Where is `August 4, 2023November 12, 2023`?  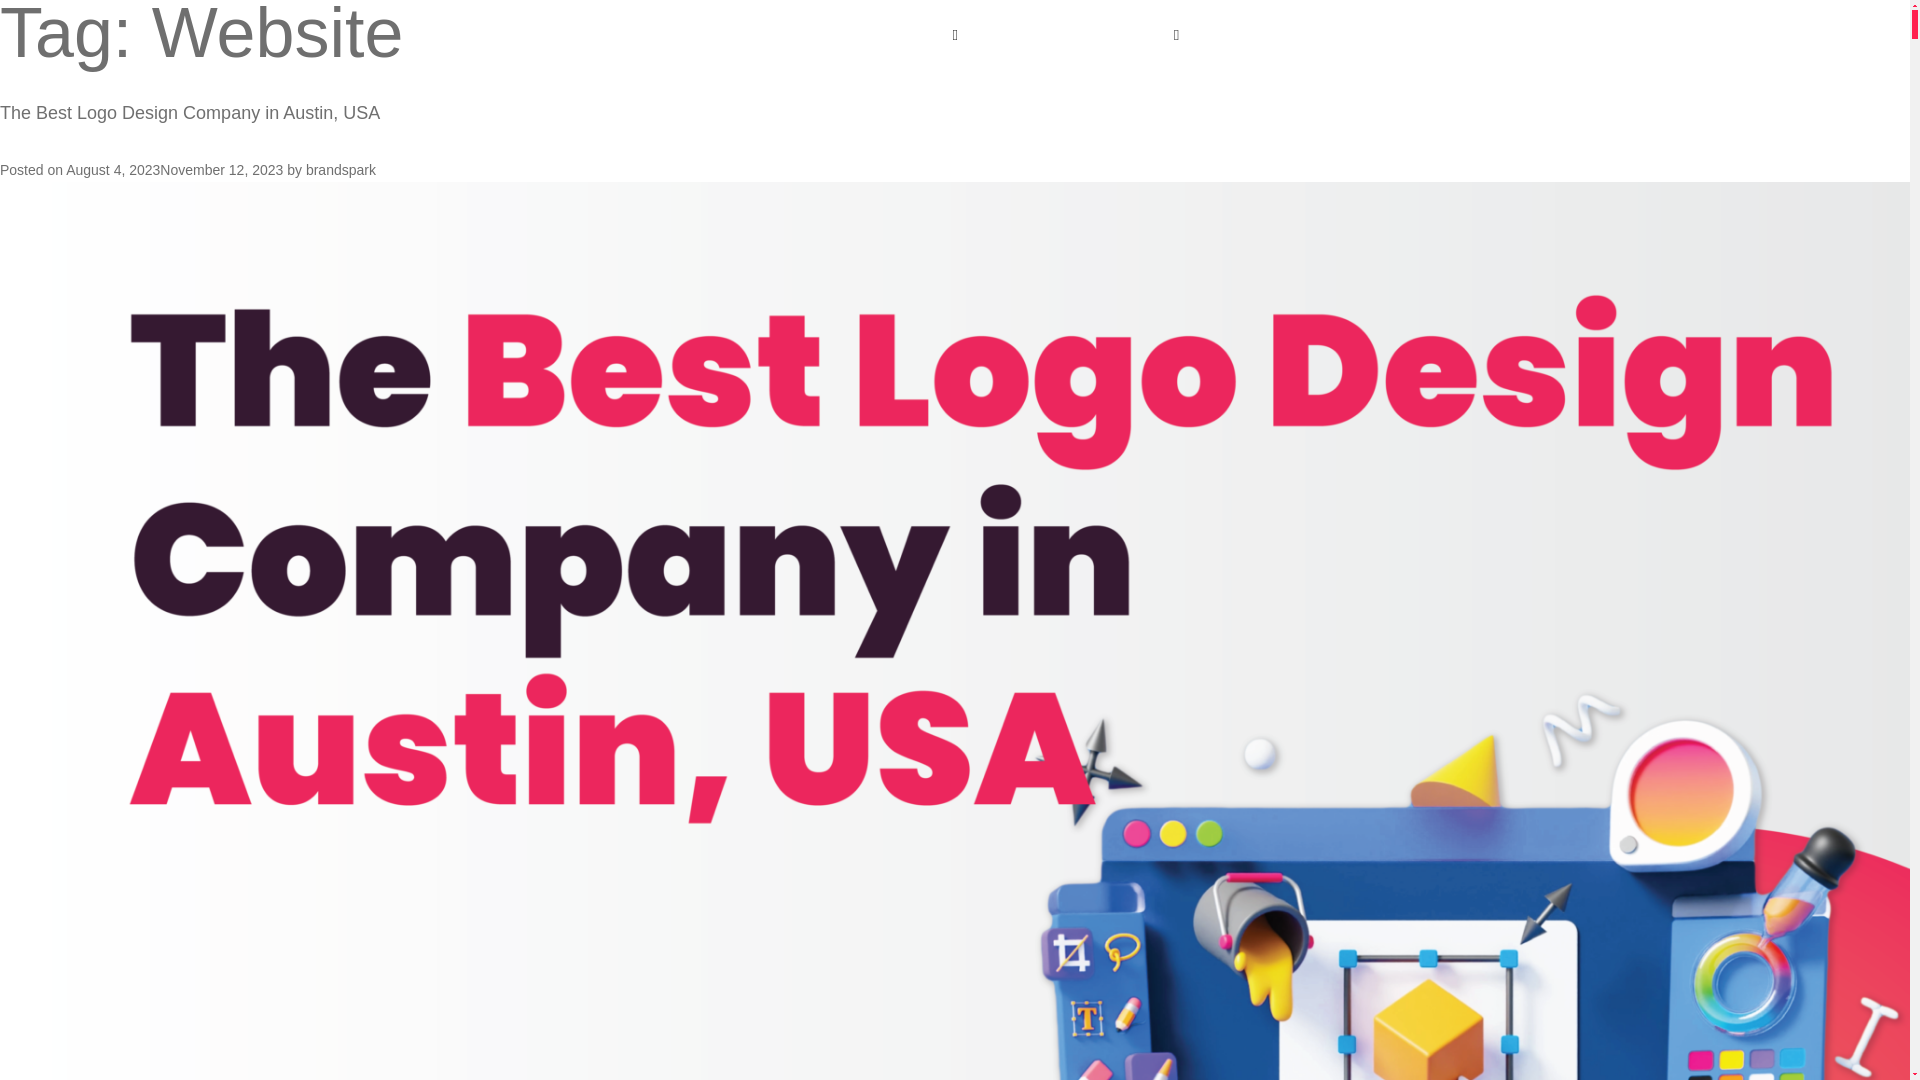
August 4, 2023November 12, 2023 is located at coordinates (174, 170).